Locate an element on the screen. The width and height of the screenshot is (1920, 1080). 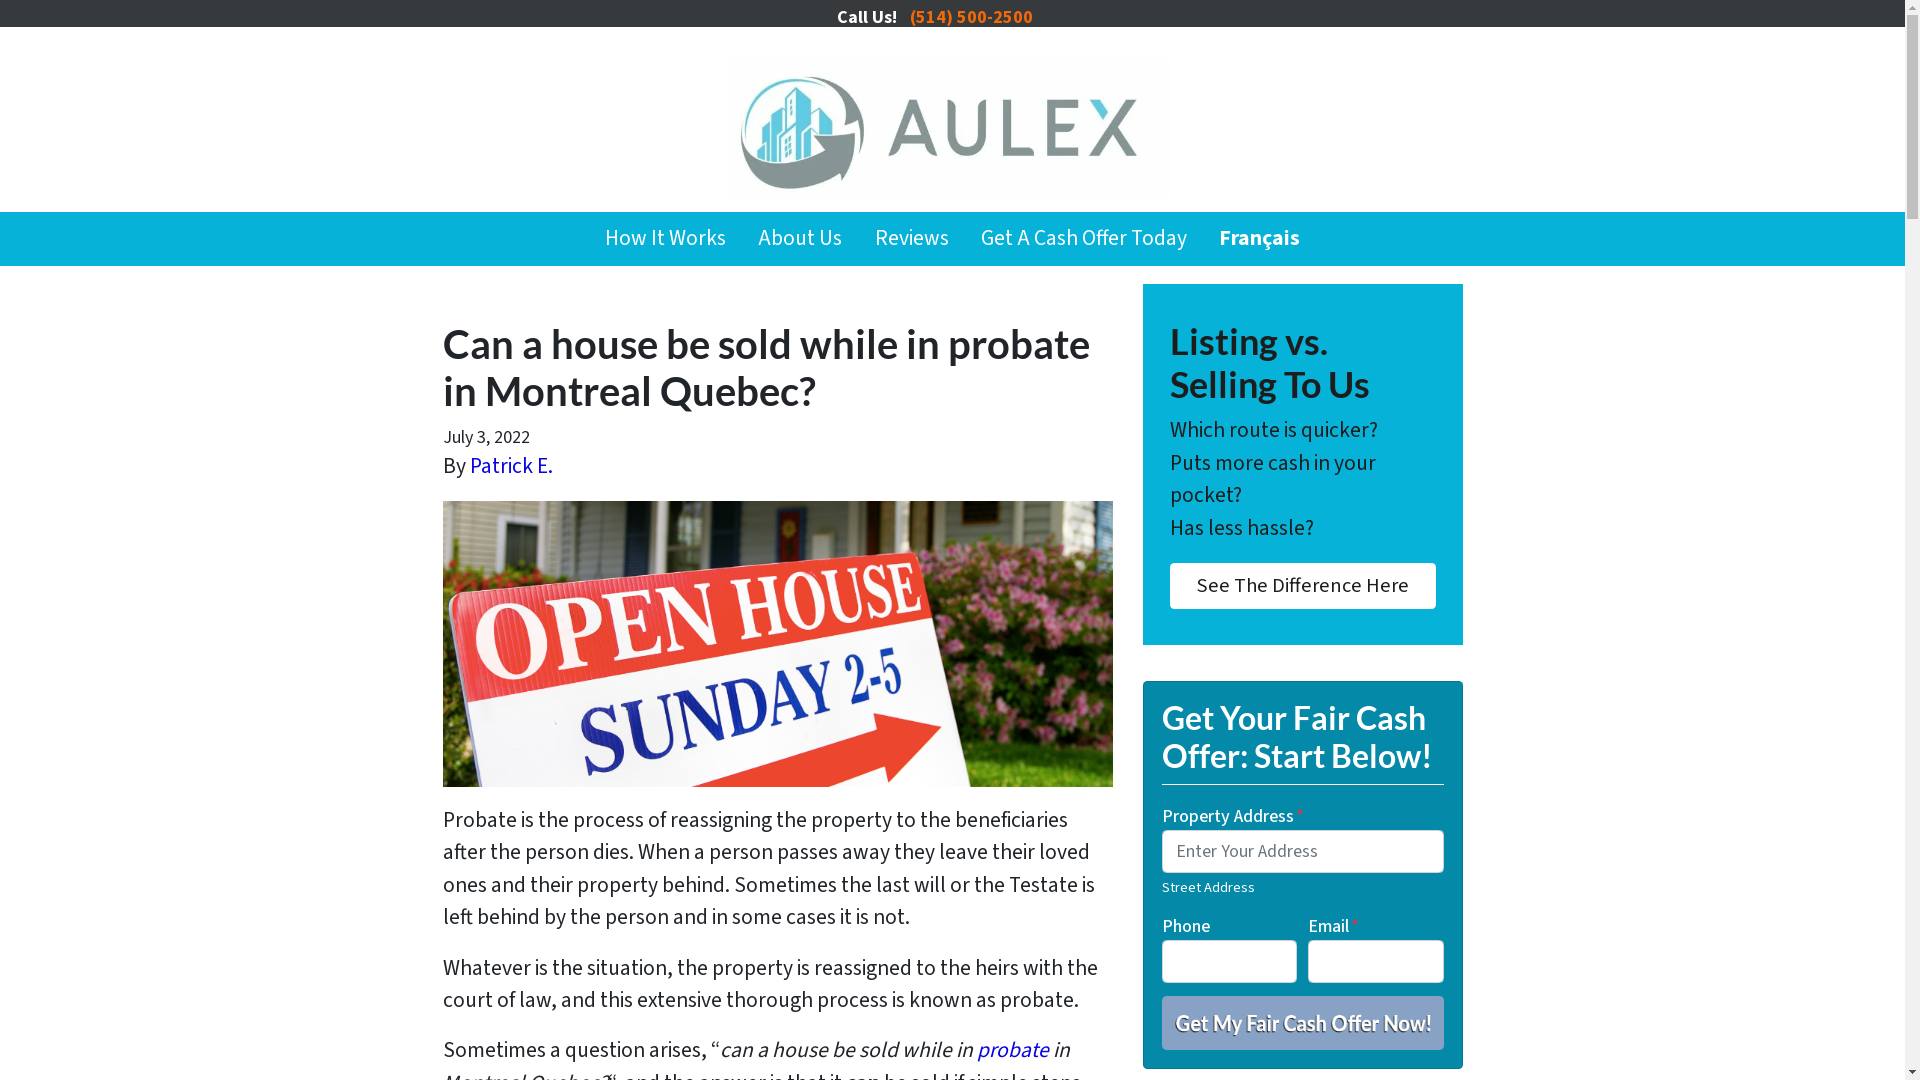
See The Difference Here is located at coordinates (1303, 586).